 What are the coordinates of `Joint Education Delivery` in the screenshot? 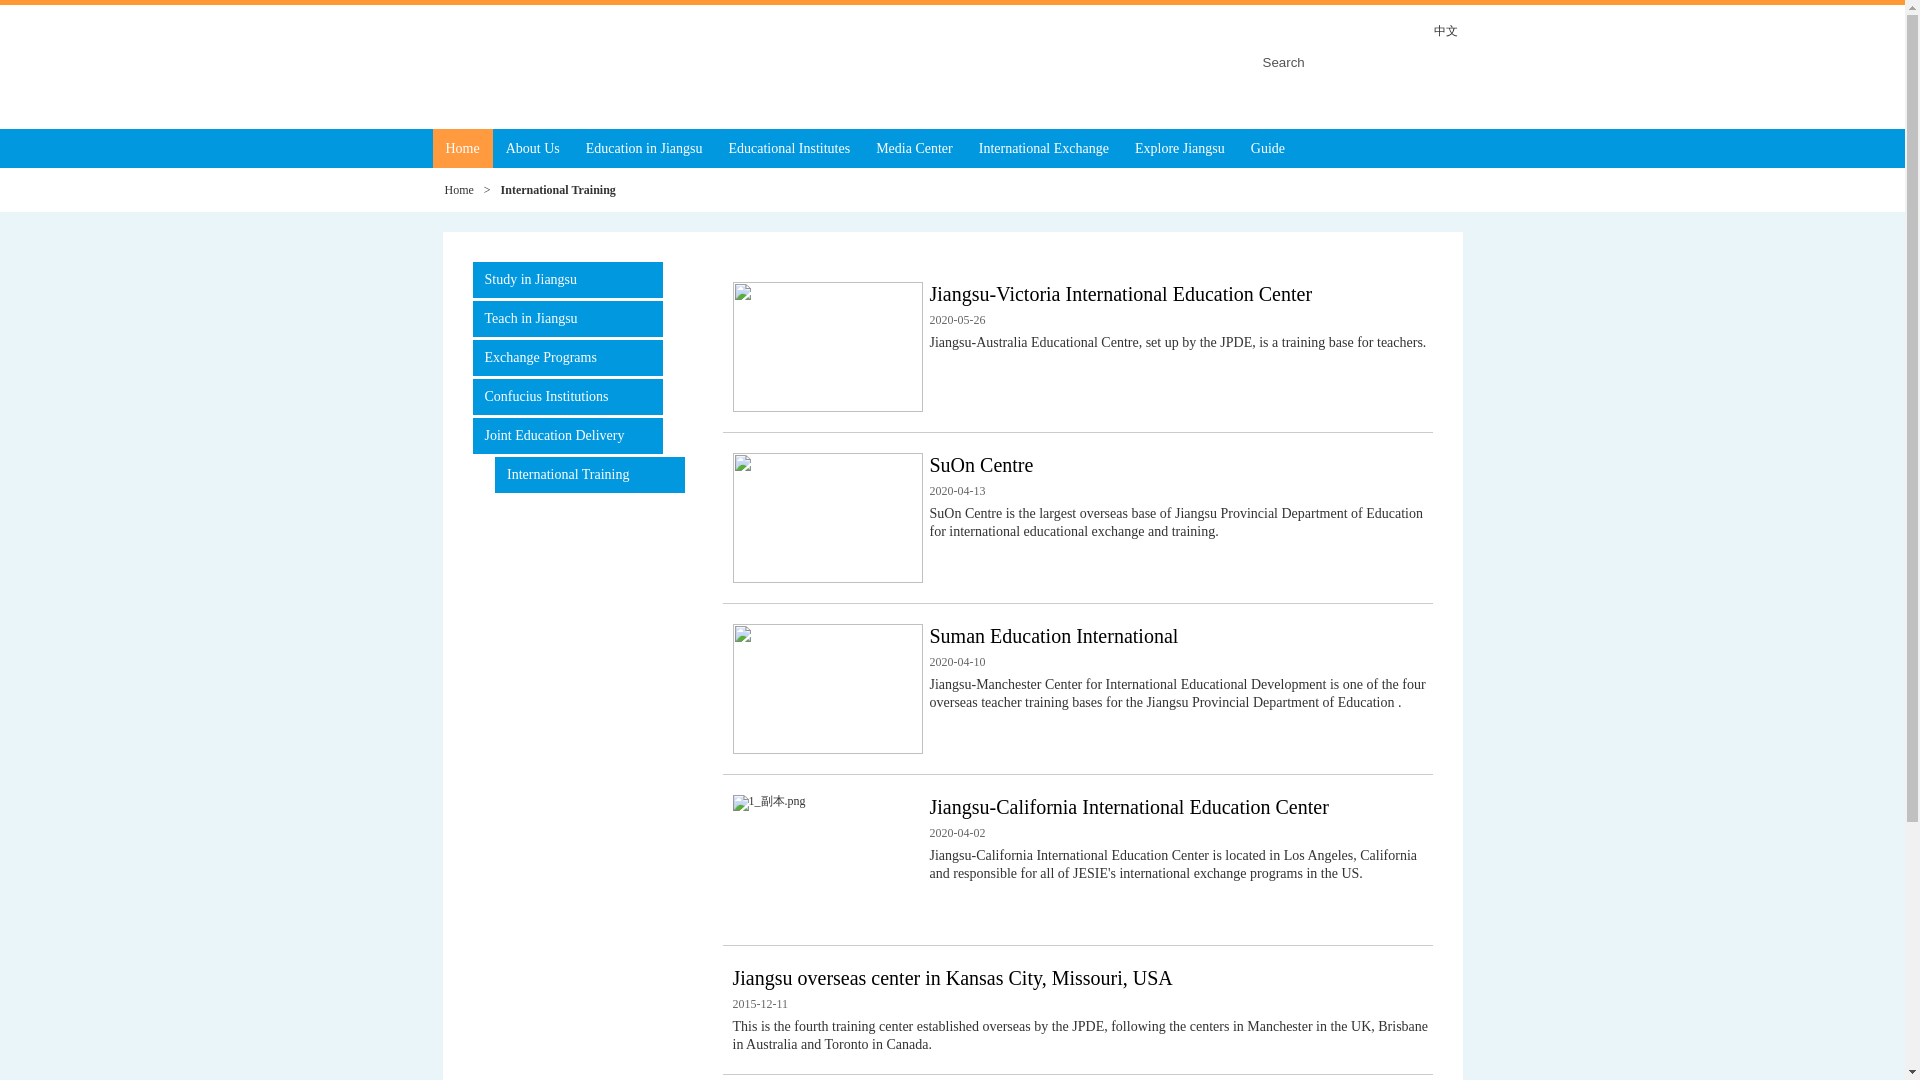 It's located at (567, 435).